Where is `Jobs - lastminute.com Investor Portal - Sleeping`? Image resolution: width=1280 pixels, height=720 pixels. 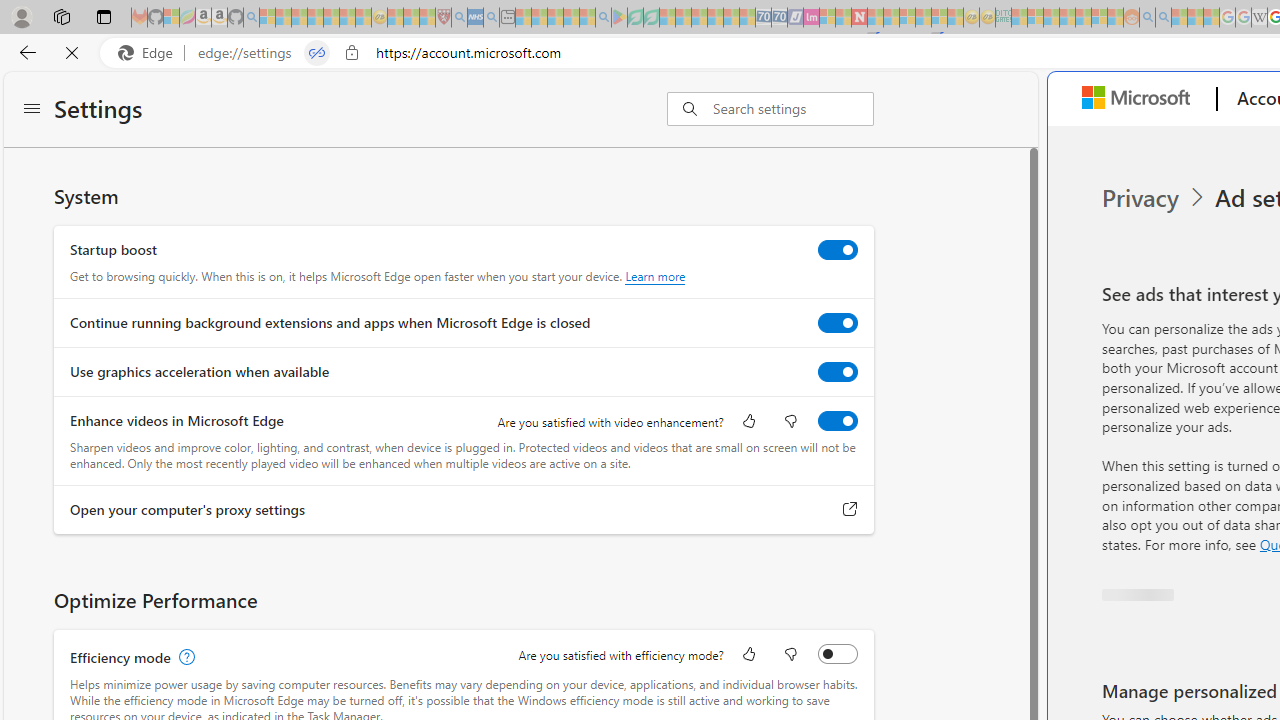 Jobs - lastminute.com Investor Portal - Sleeping is located at coordinates (811, 18).